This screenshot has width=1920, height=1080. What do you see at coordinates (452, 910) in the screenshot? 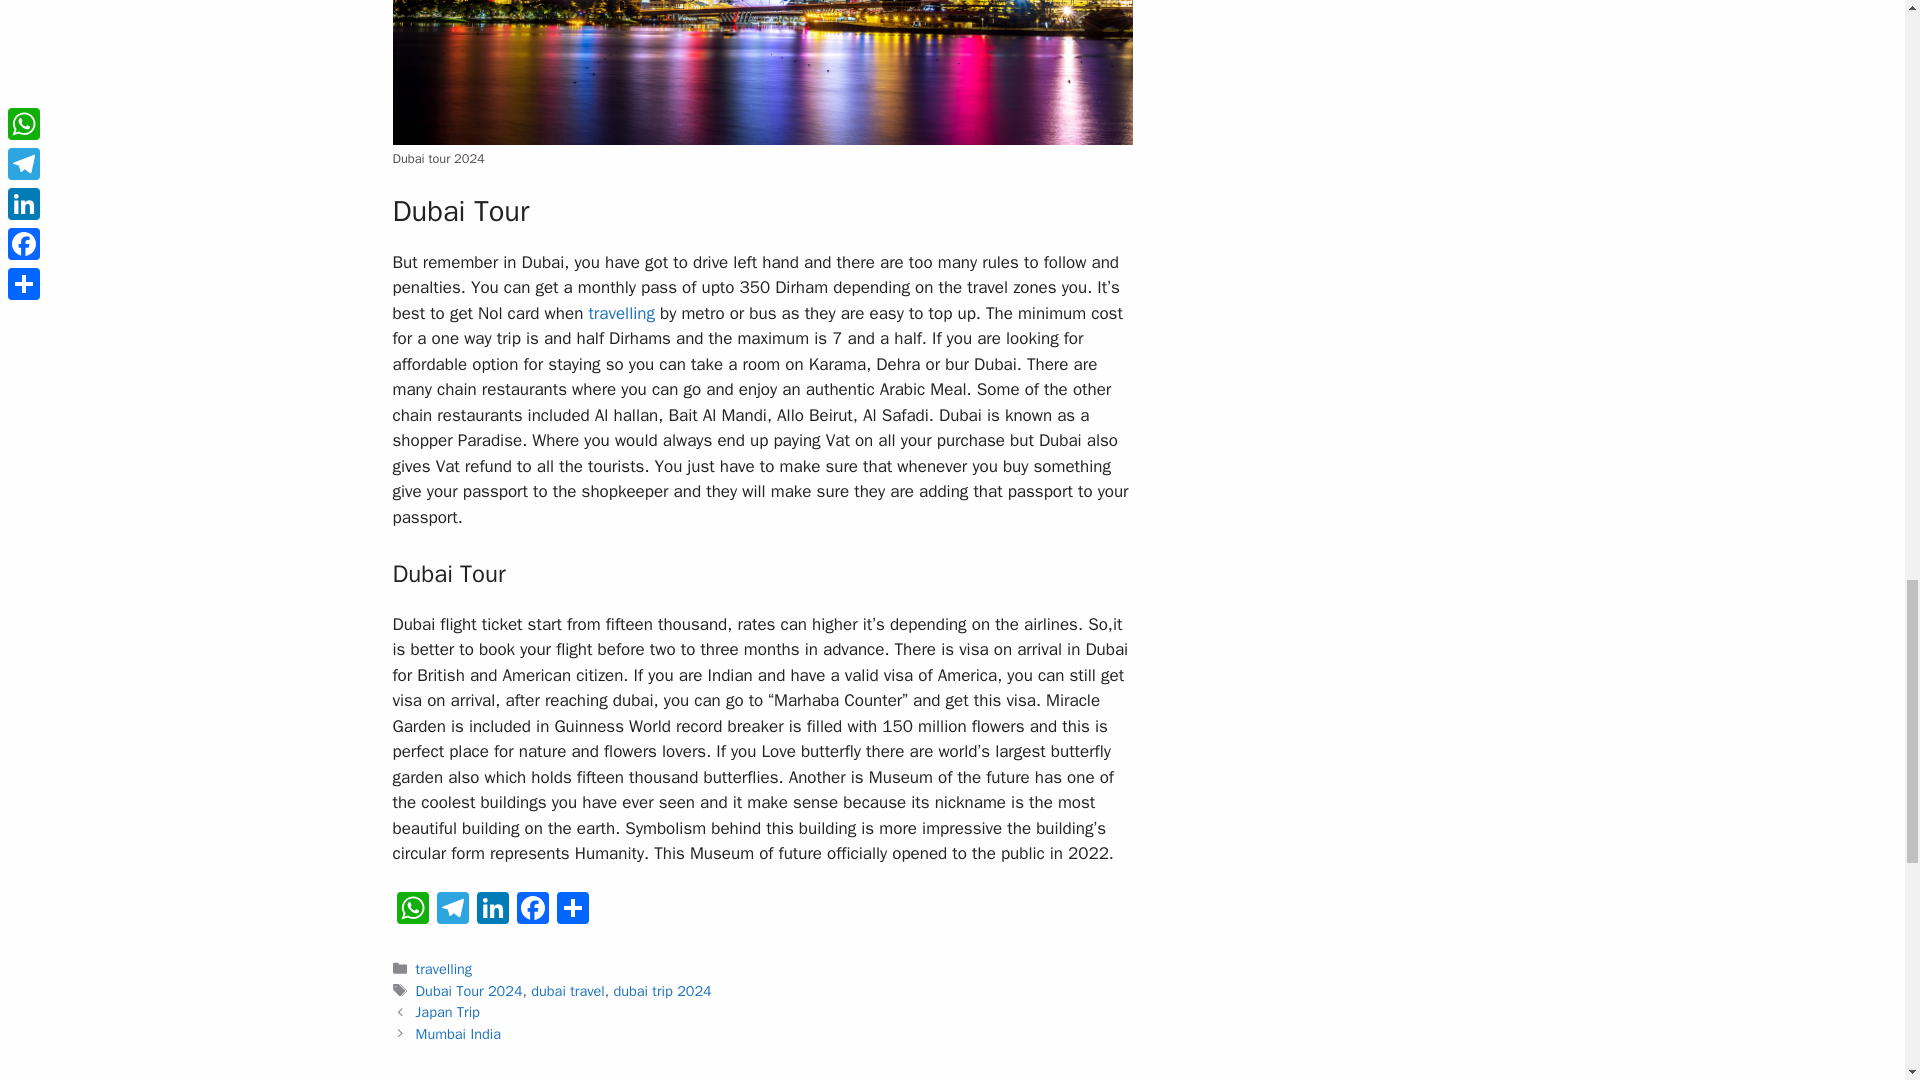
I see `Telegram` at bounding box center [452, 910].